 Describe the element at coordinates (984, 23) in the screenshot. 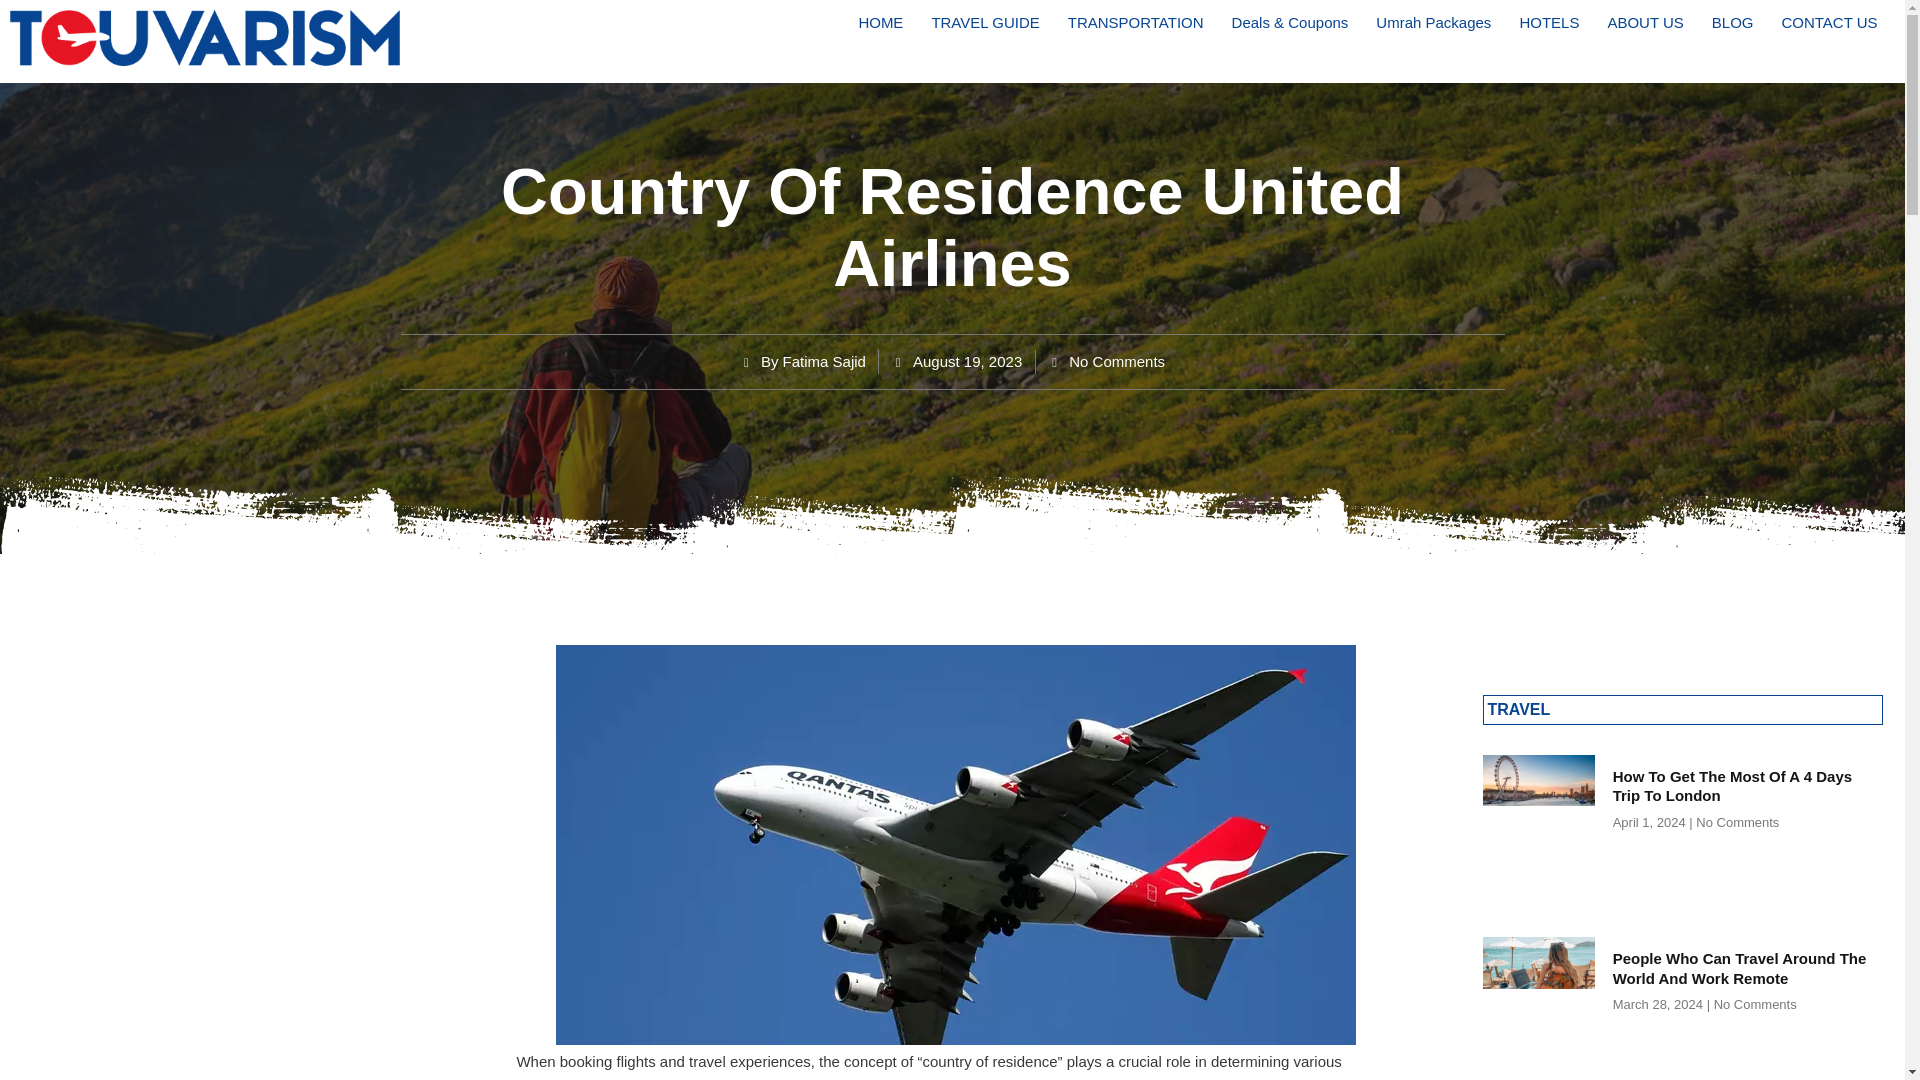

I see `TRAVEL GUIDE` at that location.